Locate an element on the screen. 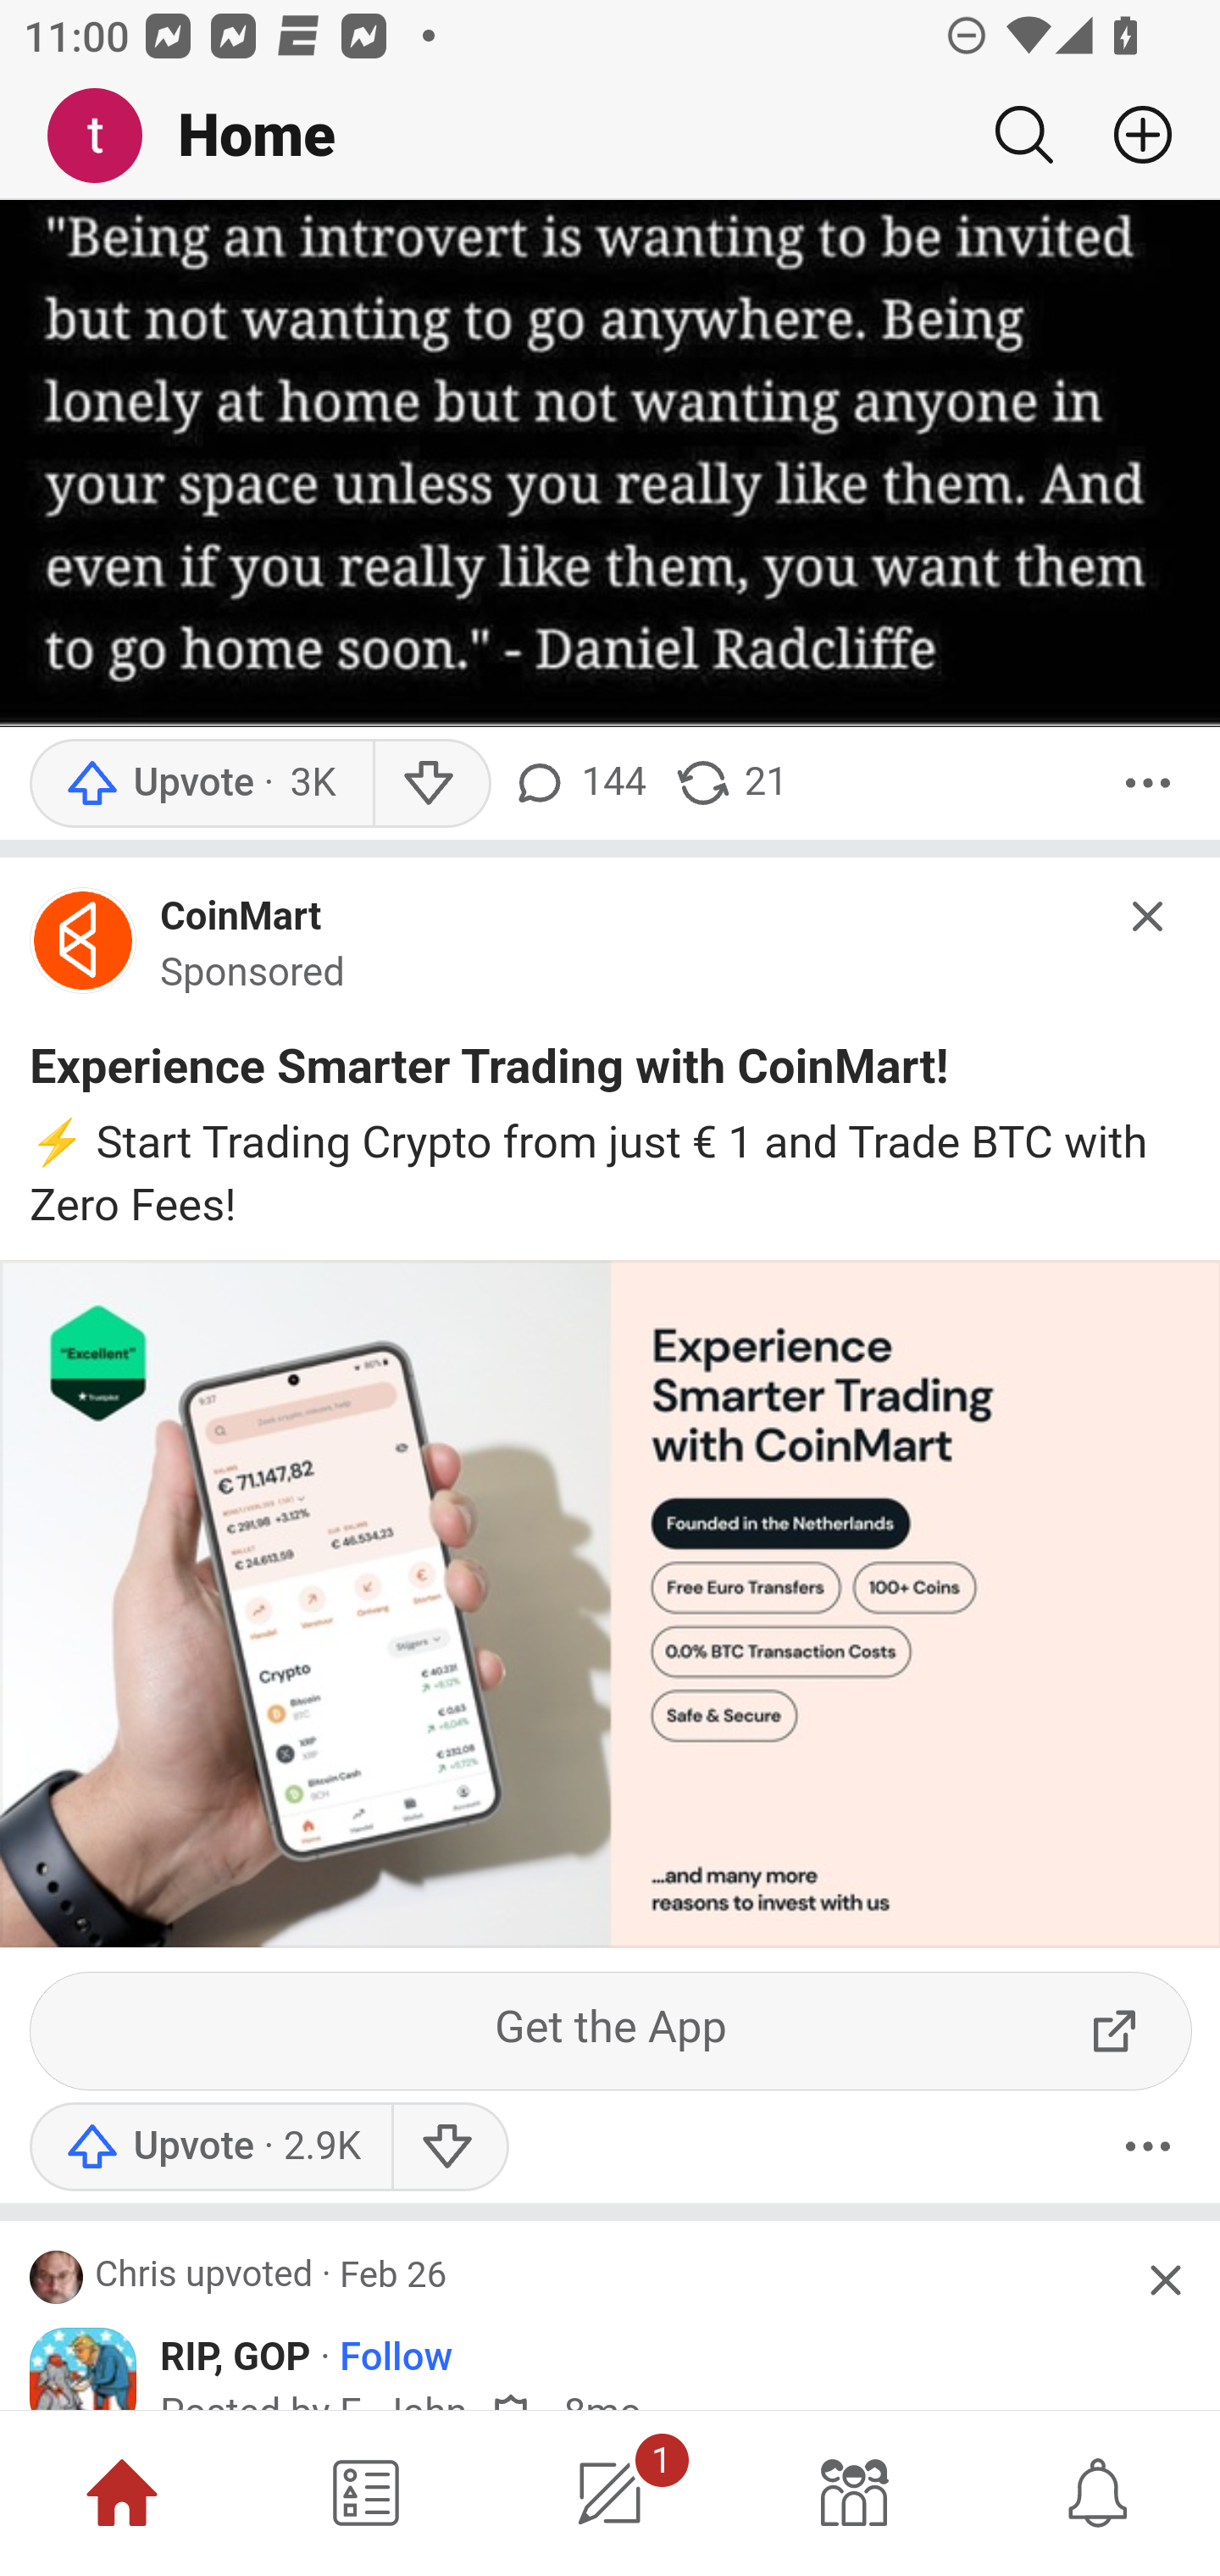  Search is located at coordinates (1023, 135).